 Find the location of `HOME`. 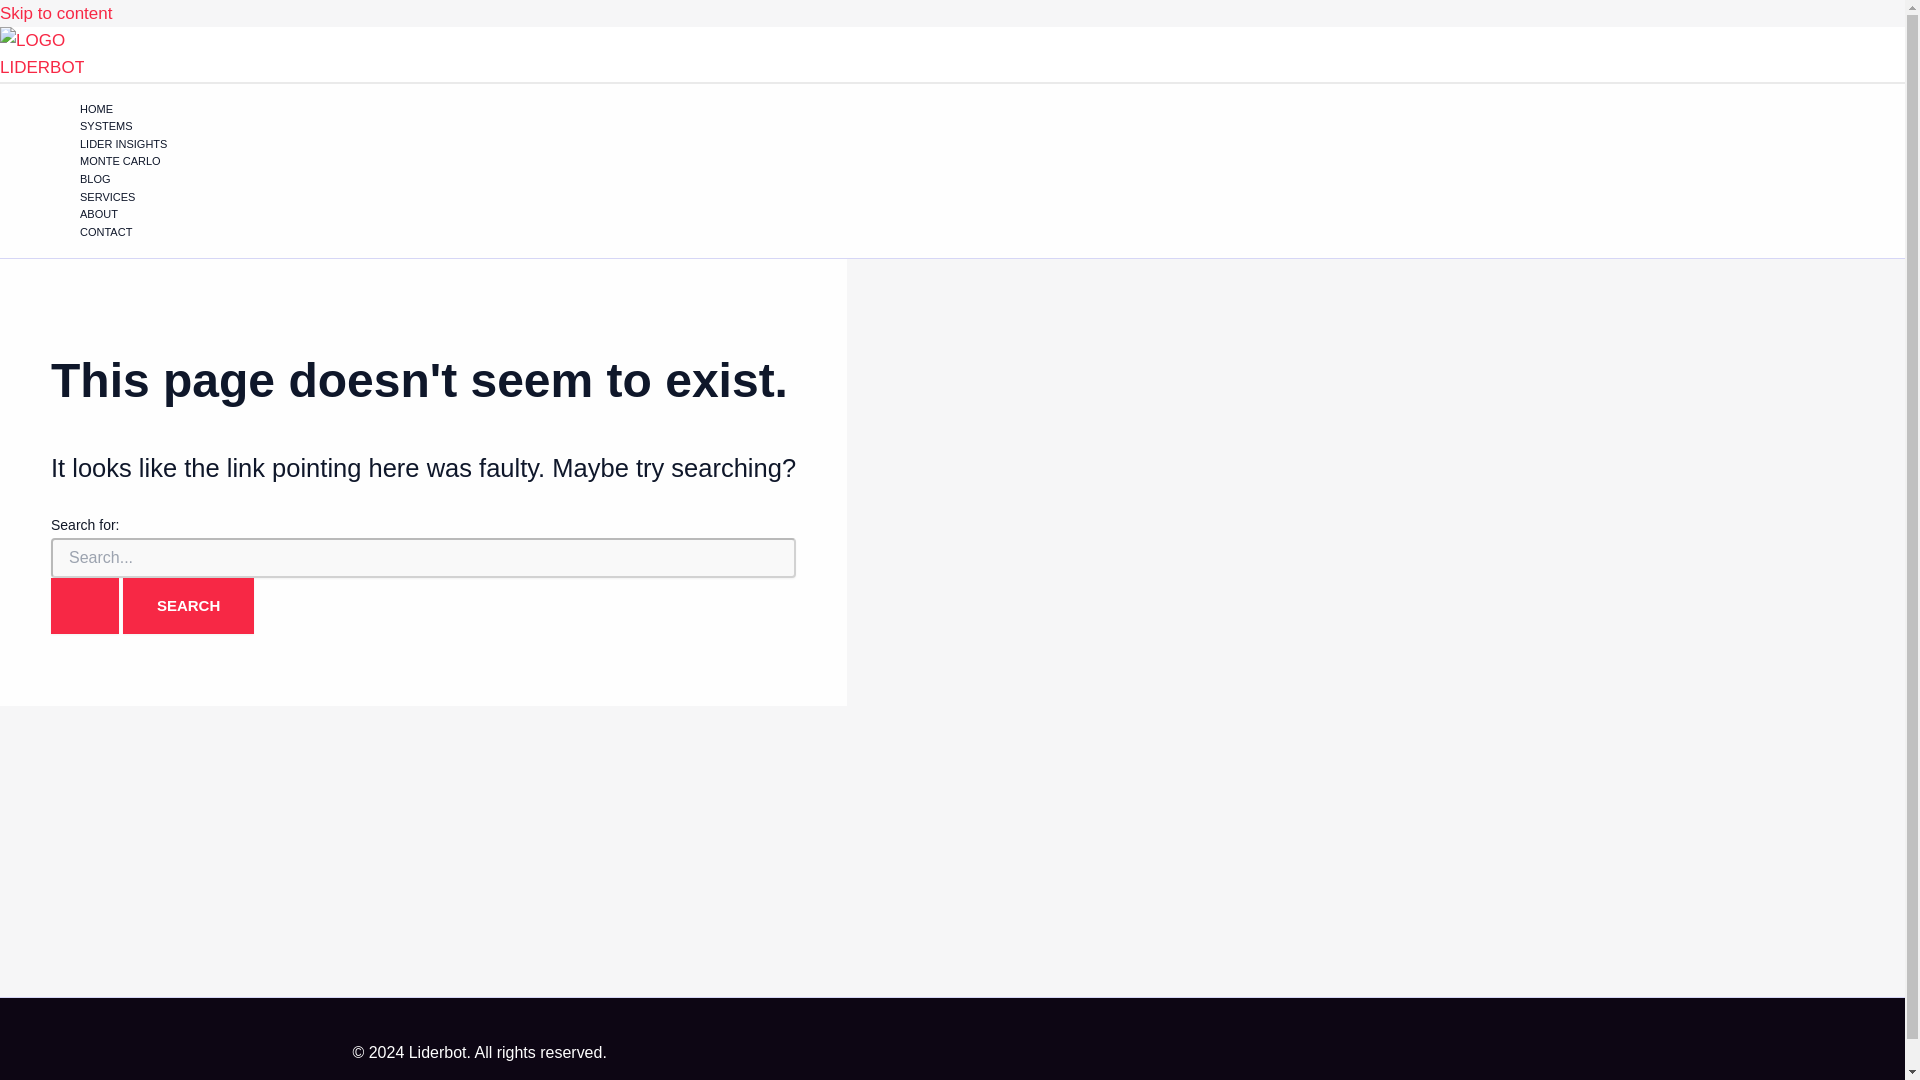

HOME is located at coordinates (140, 110).